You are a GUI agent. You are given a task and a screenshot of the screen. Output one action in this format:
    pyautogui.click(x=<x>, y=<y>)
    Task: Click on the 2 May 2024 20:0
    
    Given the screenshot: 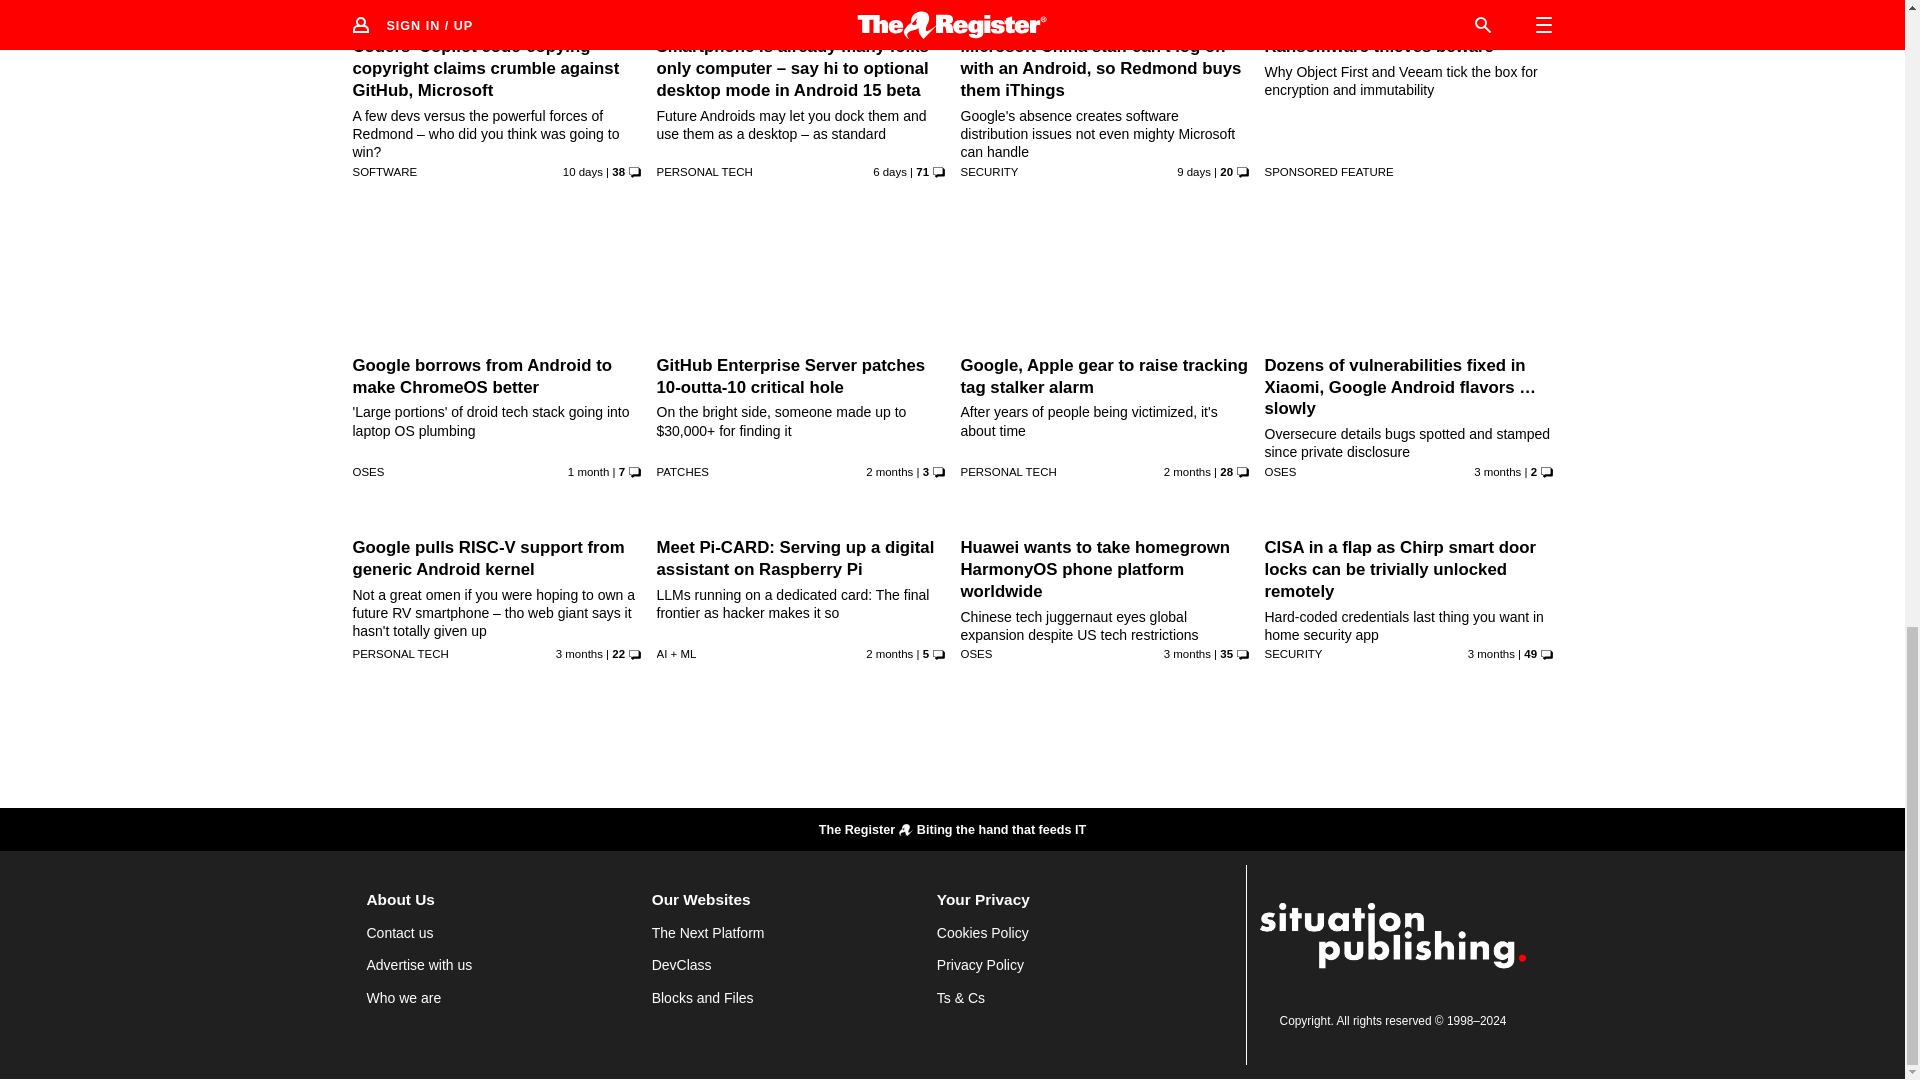 What is the action you would take?
    pyautogui.click(x=1497, y=472)
    